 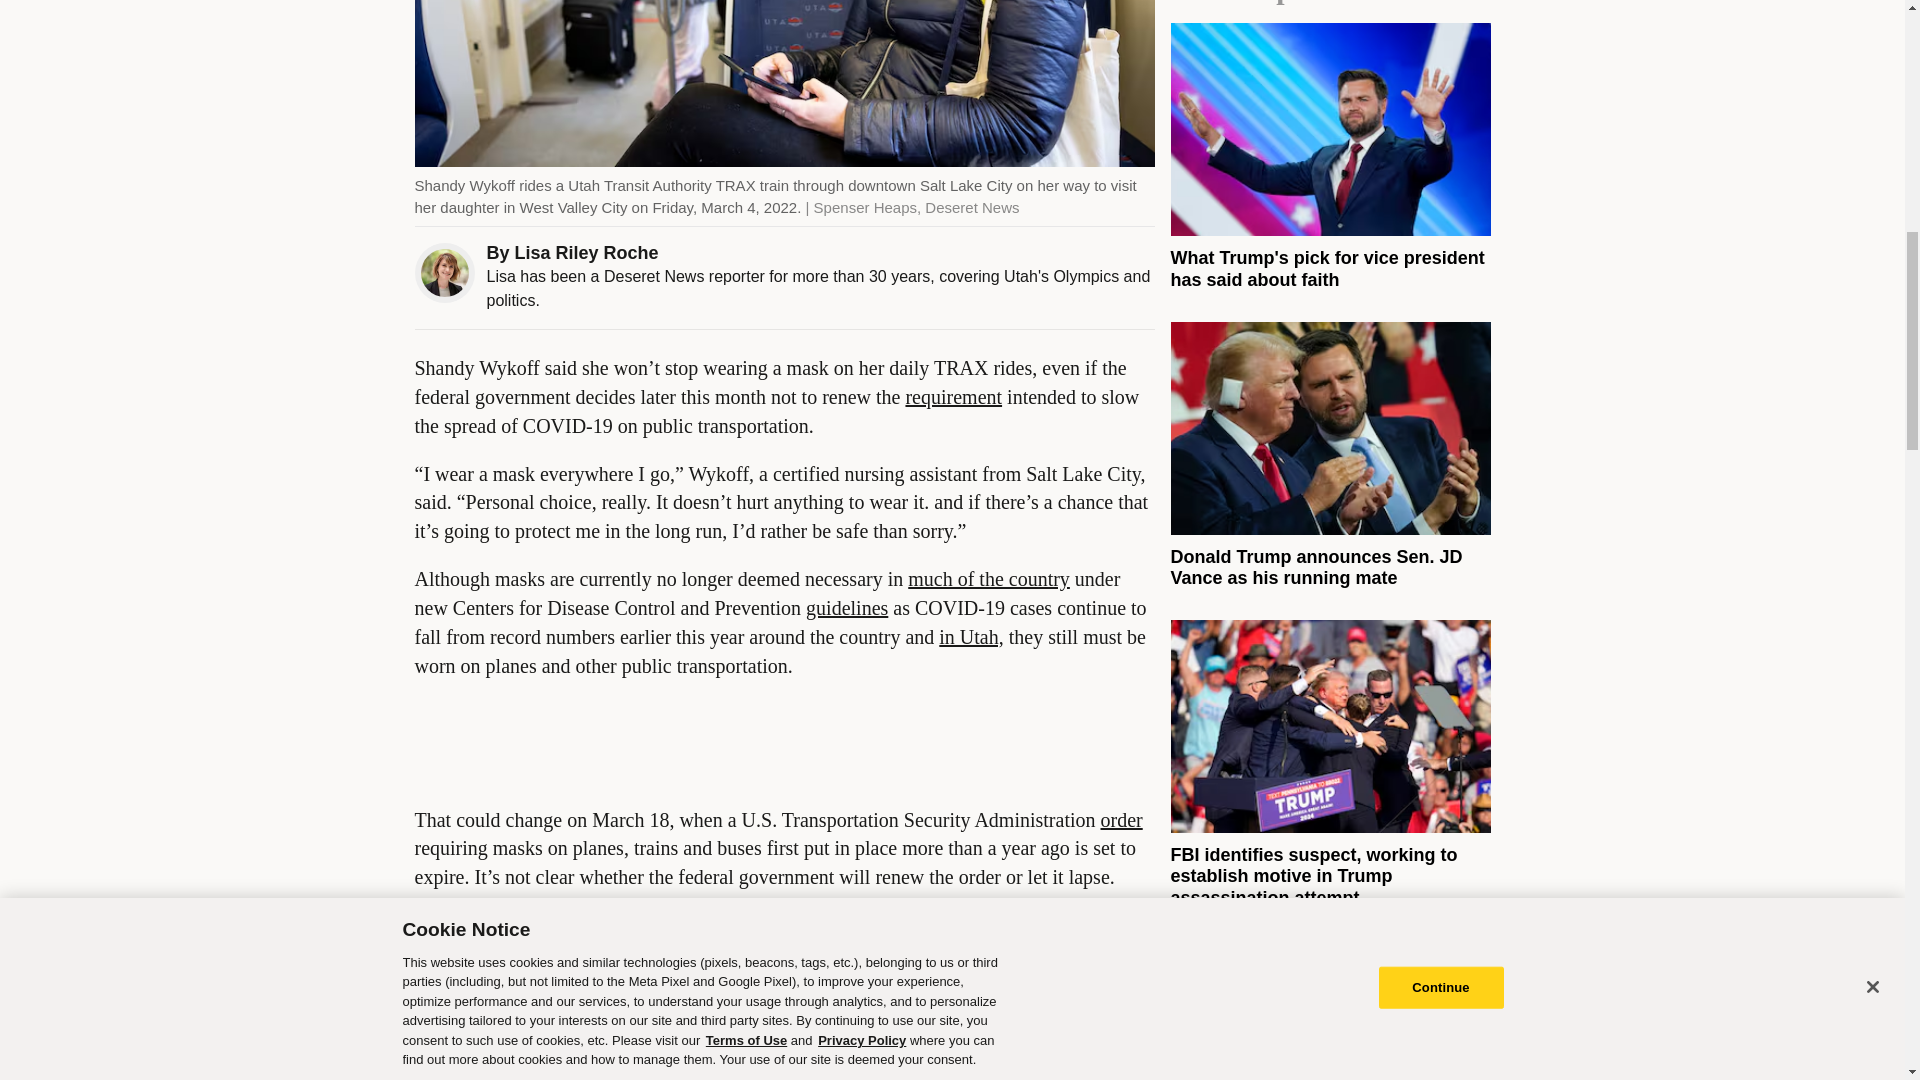 What do you see at coordinates (586, 253) in the screenshot?
I see `Lisa Riley Roche` at bounding box center [586, 253].